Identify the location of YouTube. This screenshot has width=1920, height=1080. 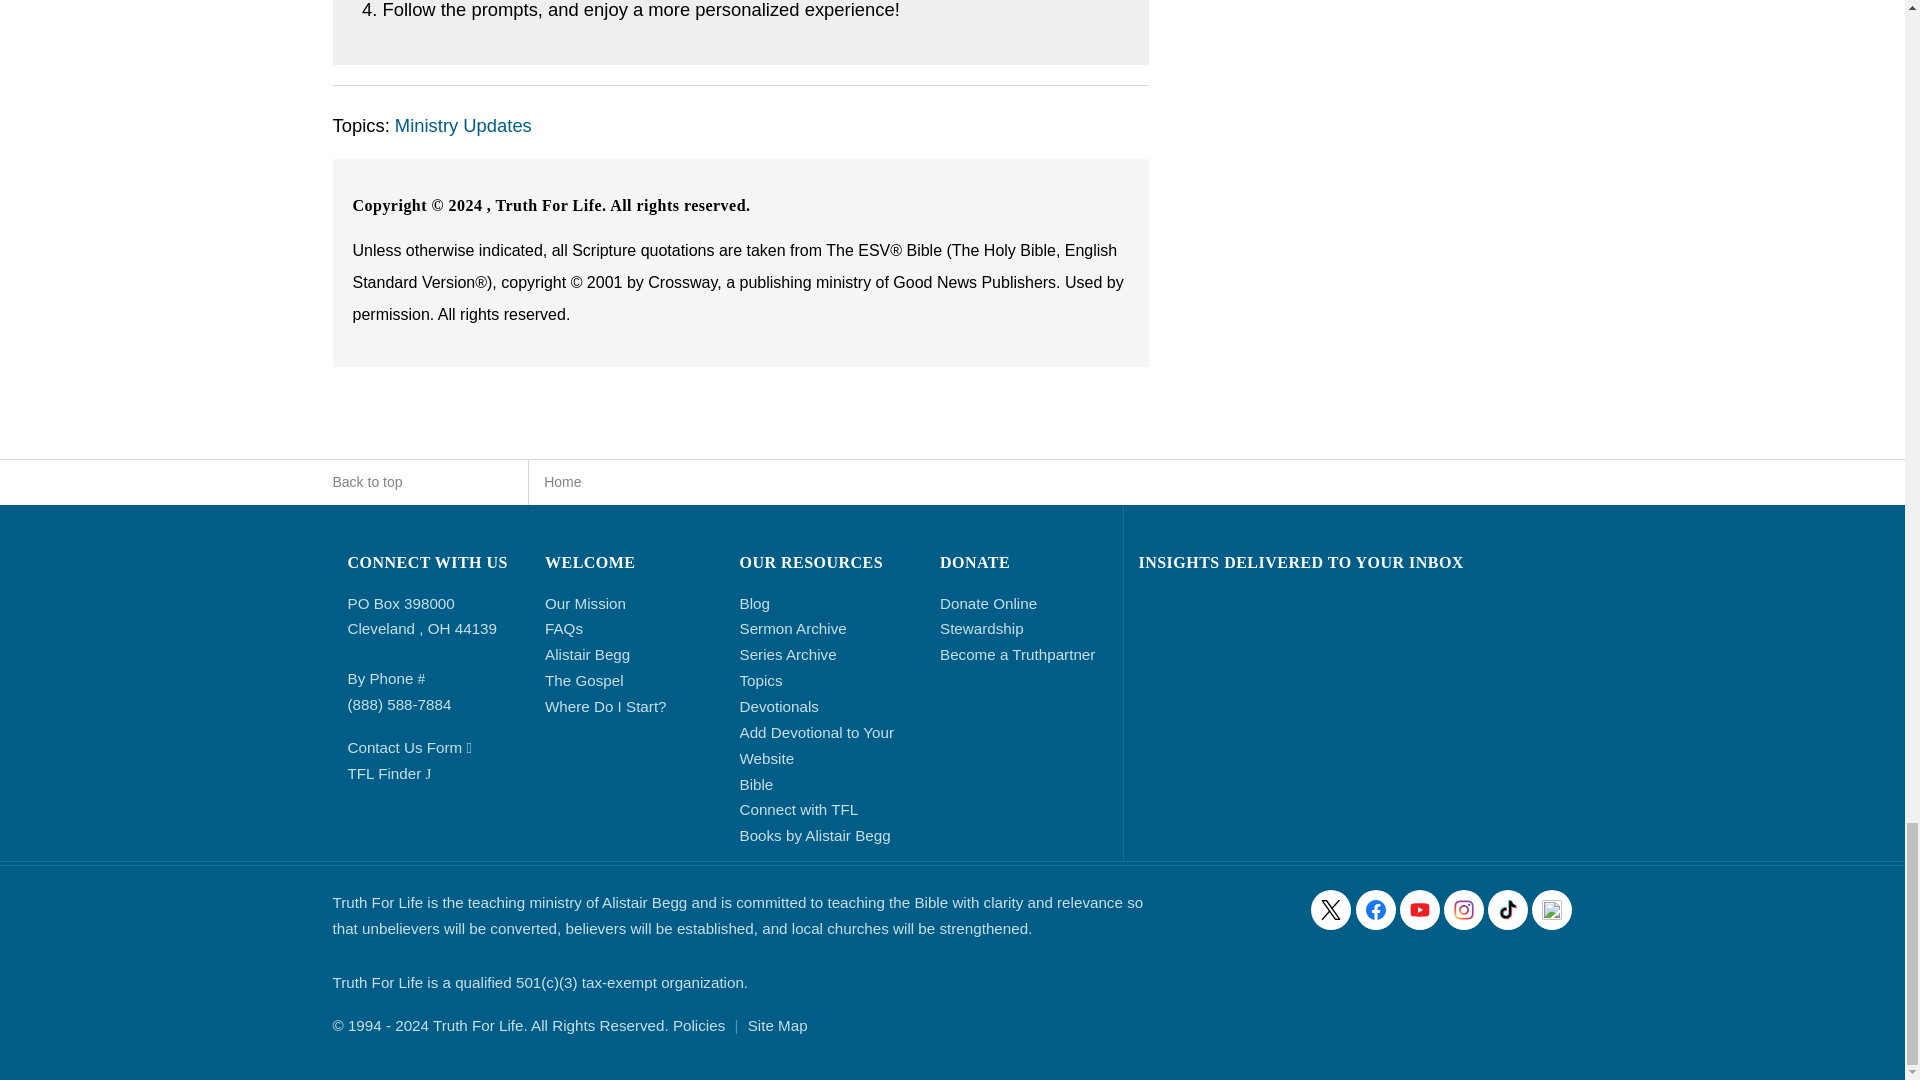
(1420, 909).